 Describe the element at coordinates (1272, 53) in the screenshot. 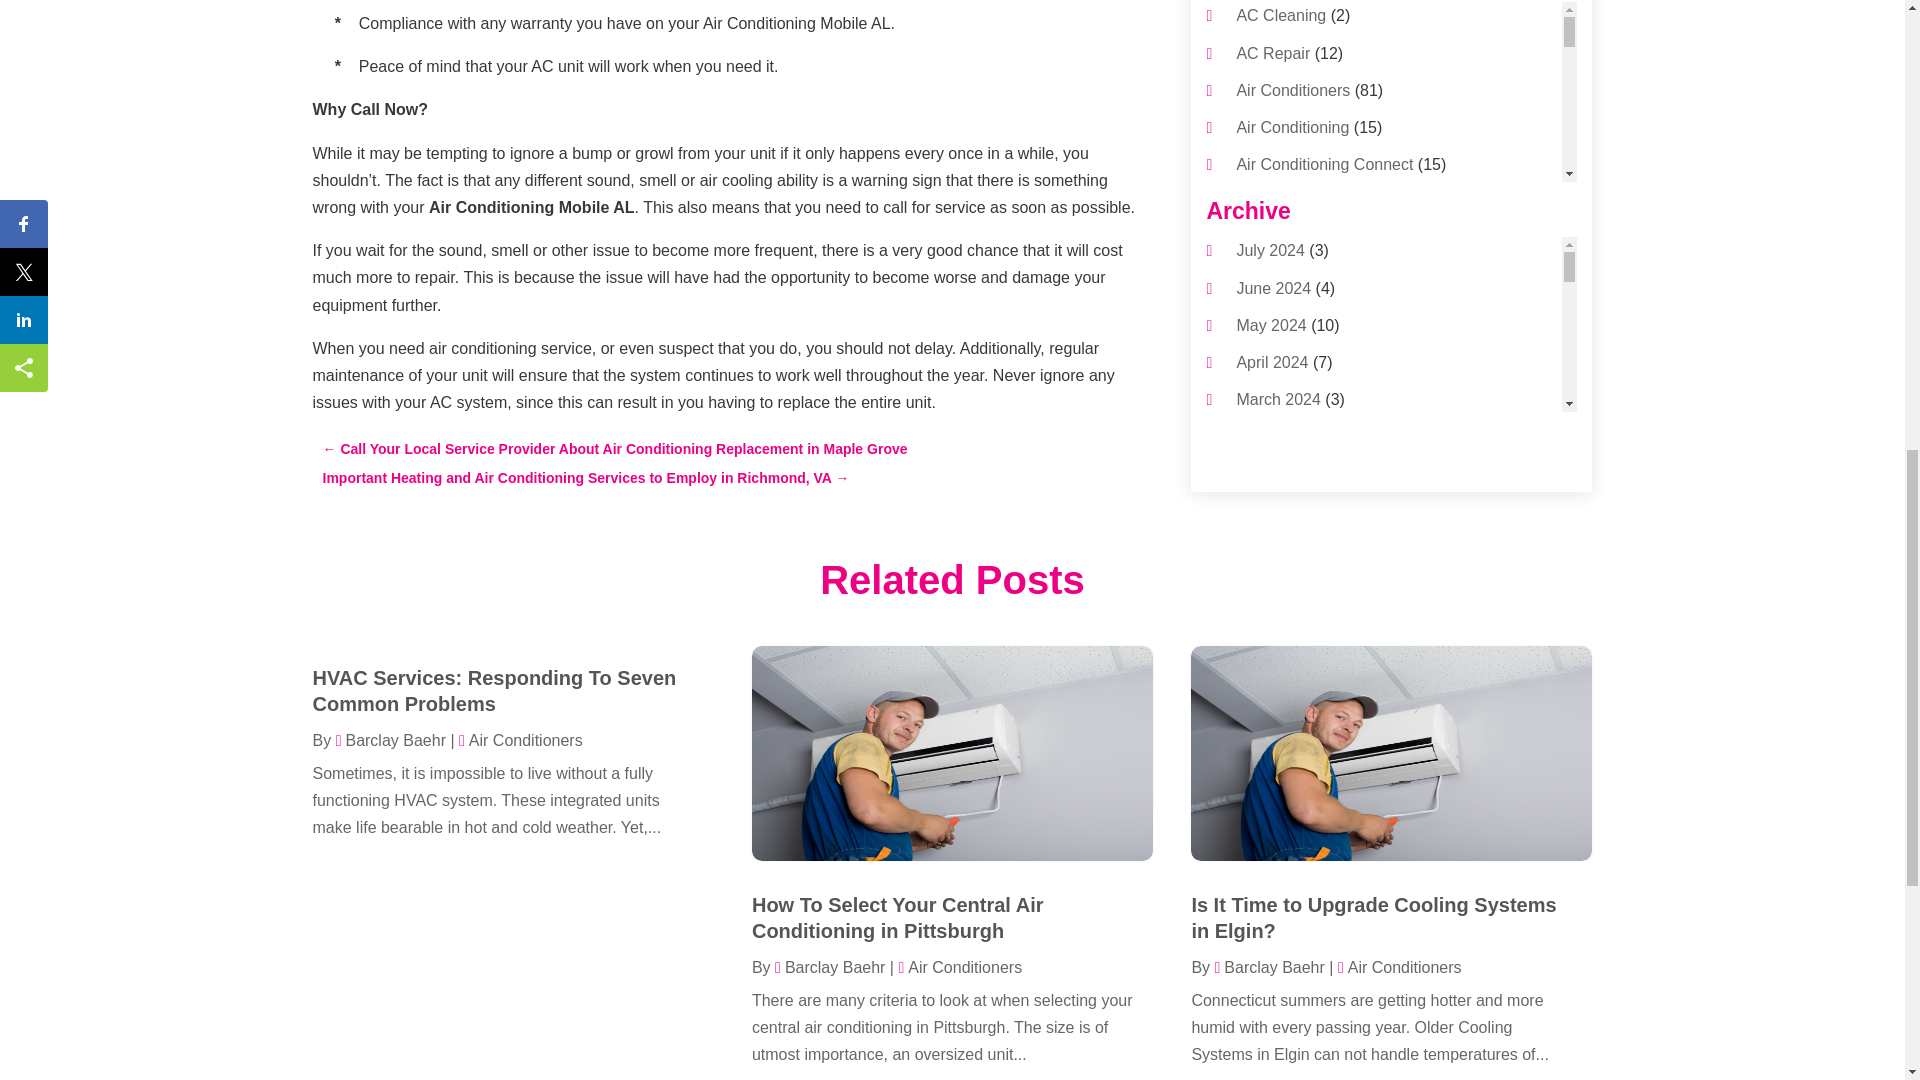

I see `AC Repair` at that location.